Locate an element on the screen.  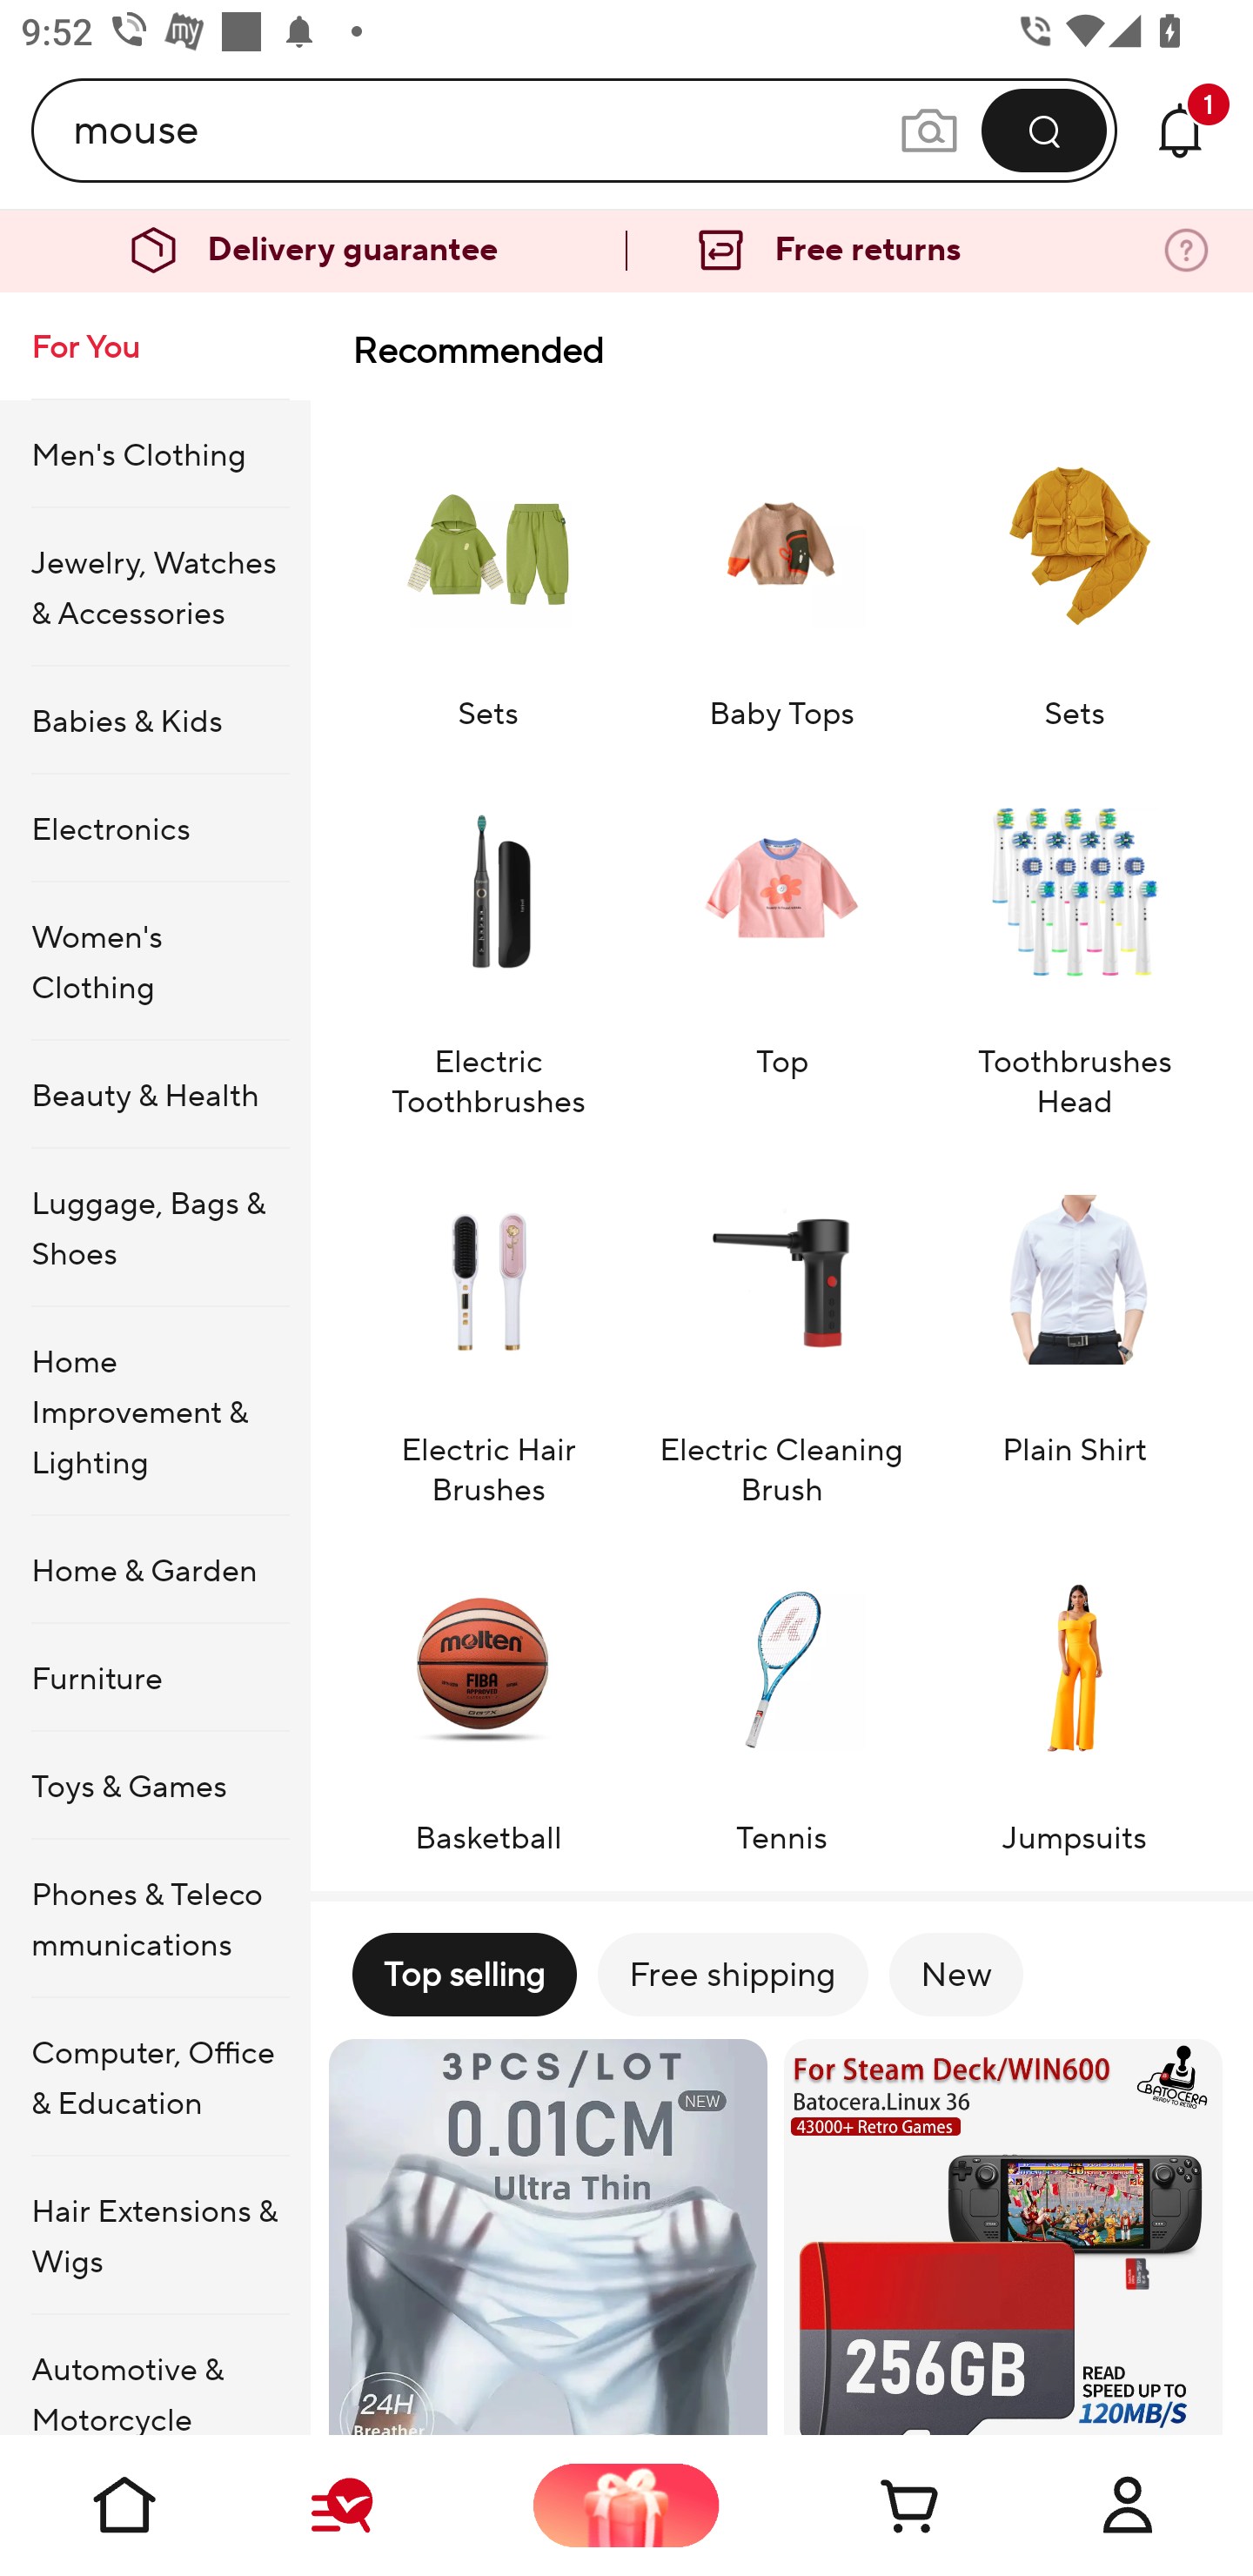
Phones & Telecommunications is located at coordinates (155, 1918).